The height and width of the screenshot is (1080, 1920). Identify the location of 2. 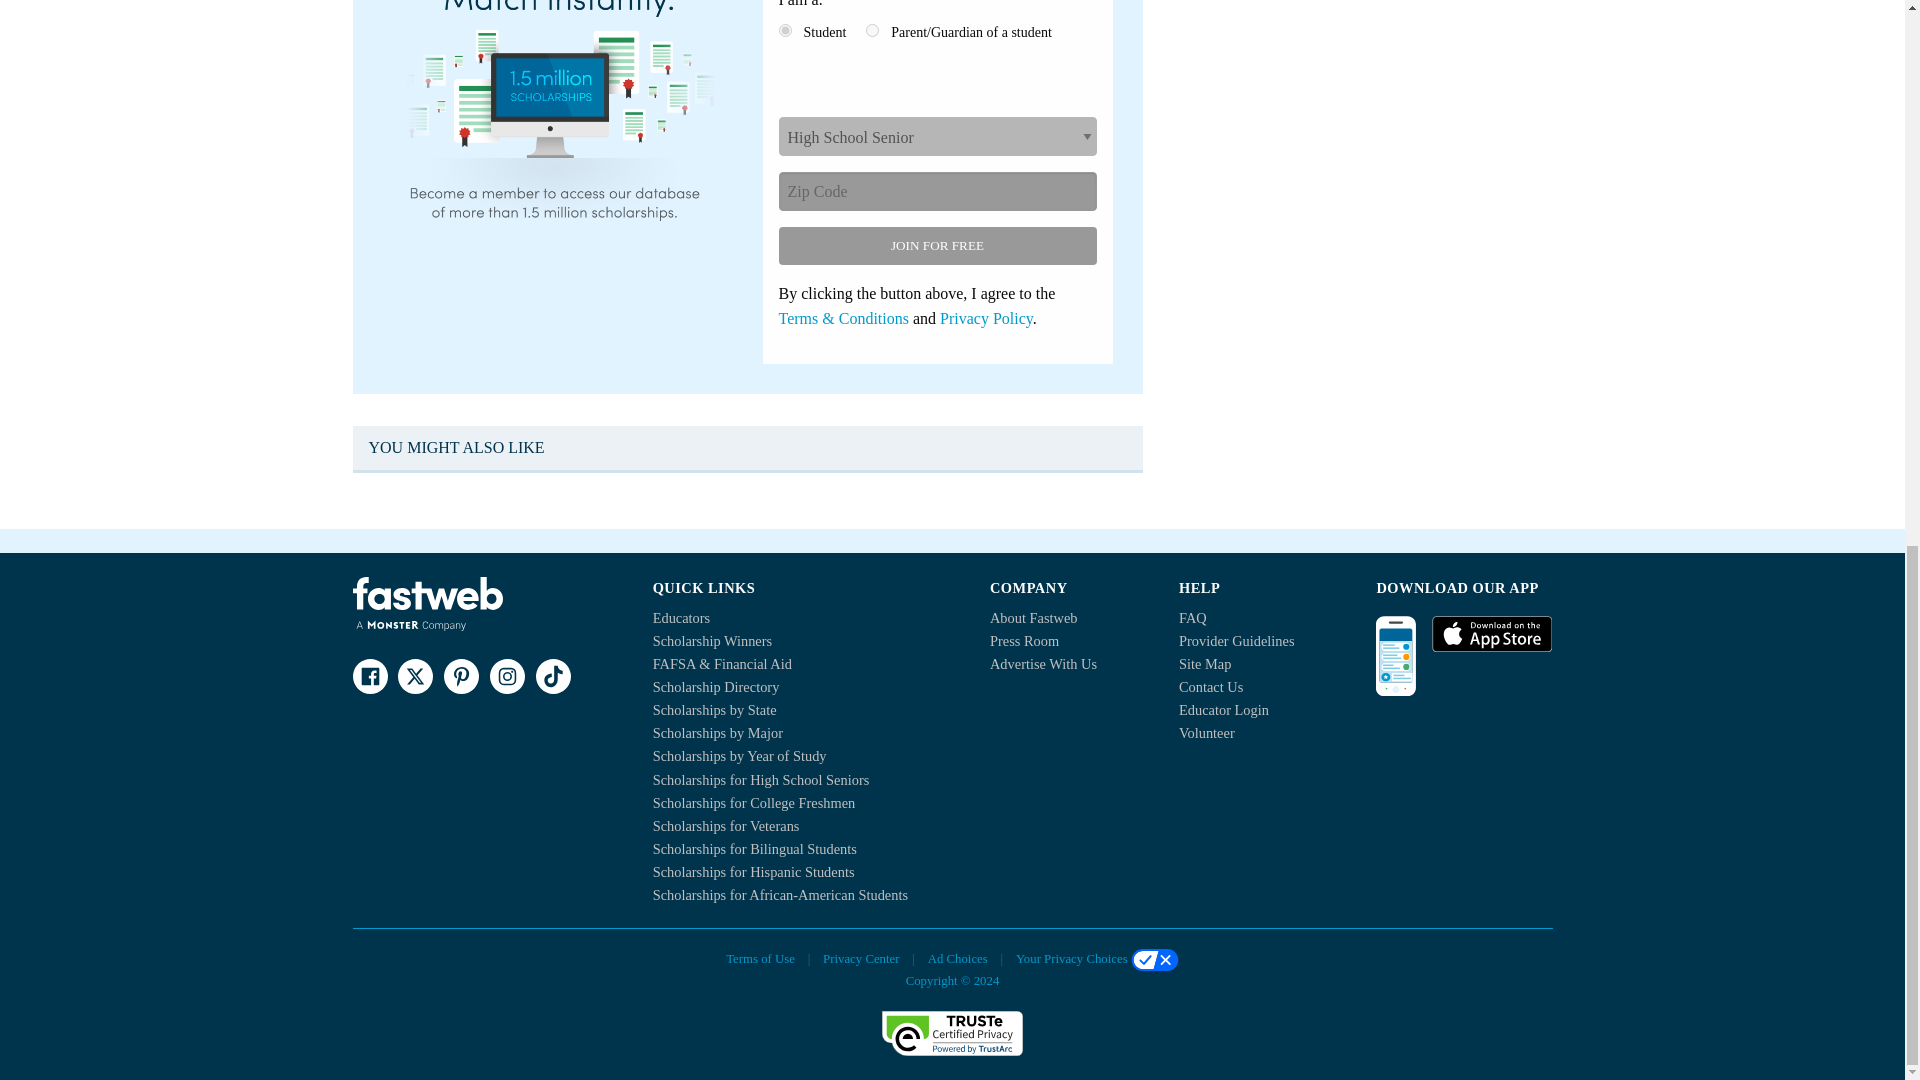
(872, 30).